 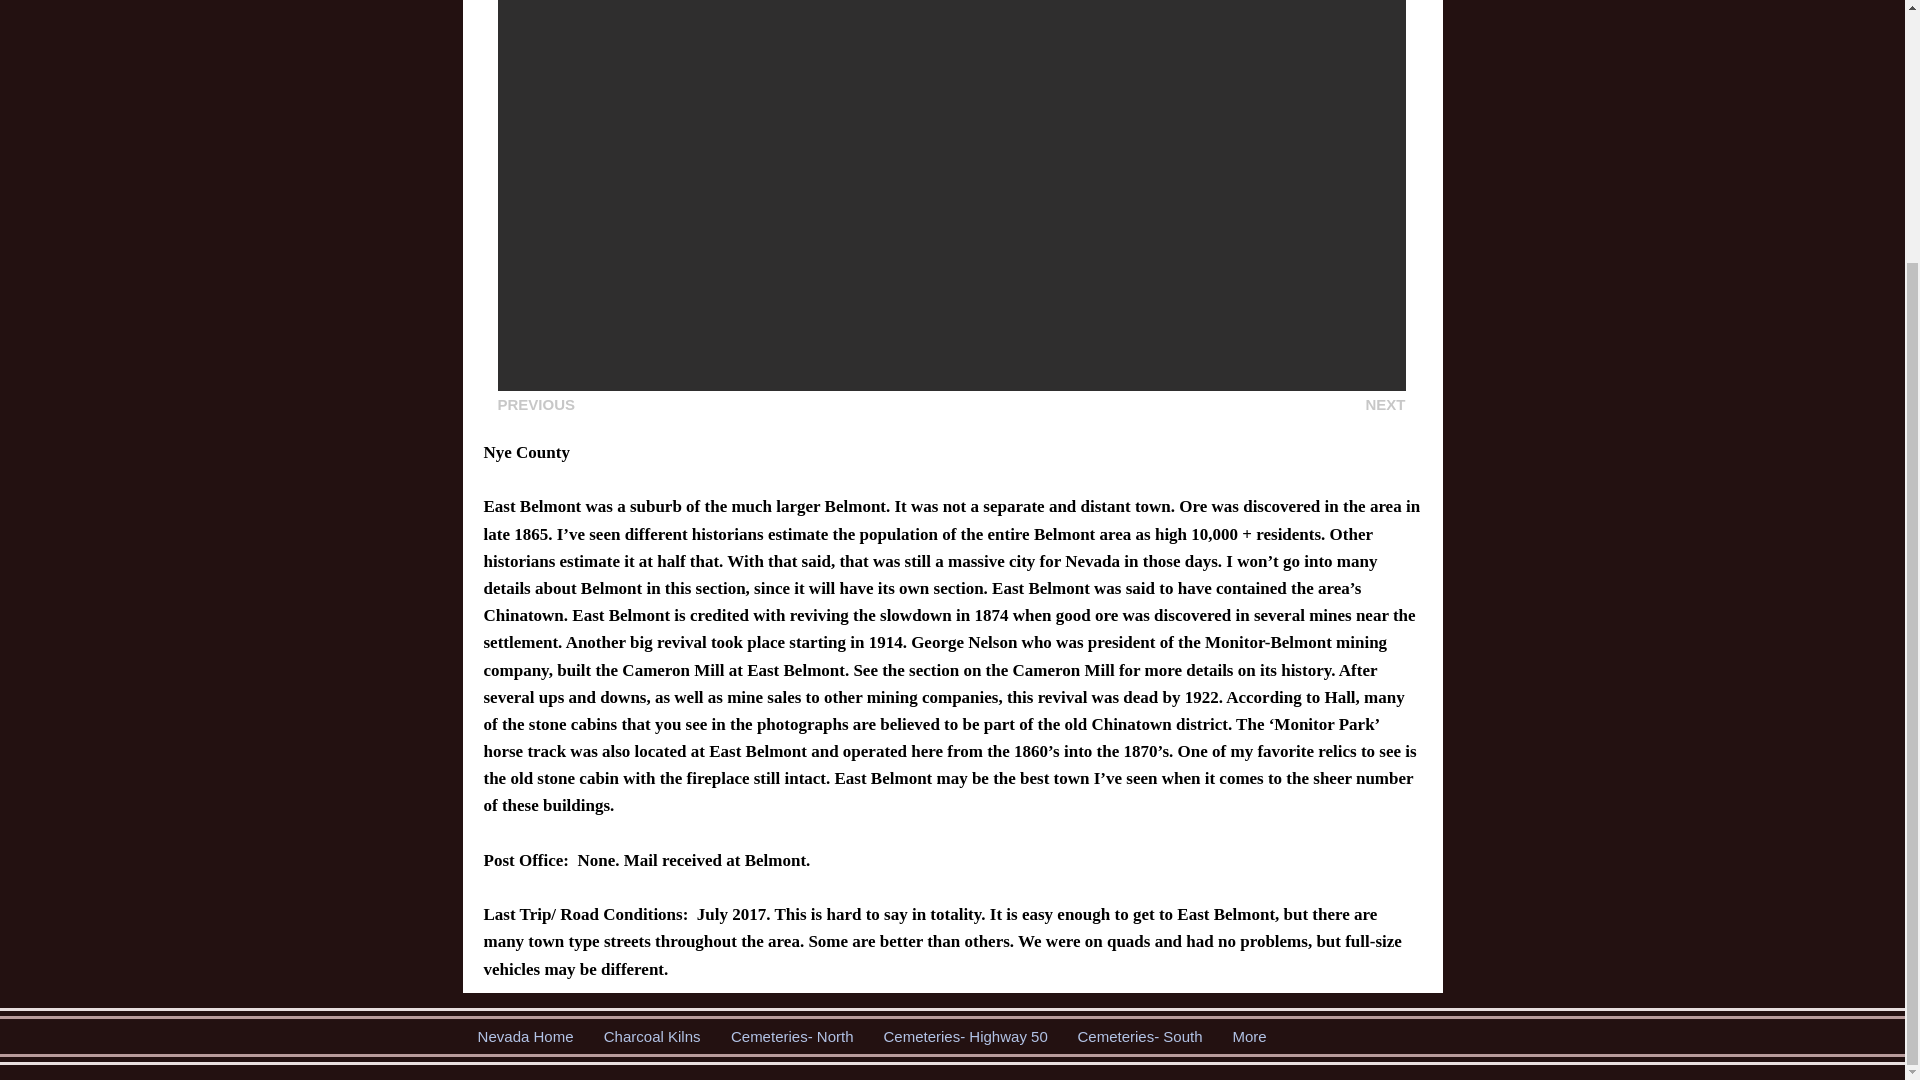 I want to click on Nevada Home, so click(x=524, y=1036).